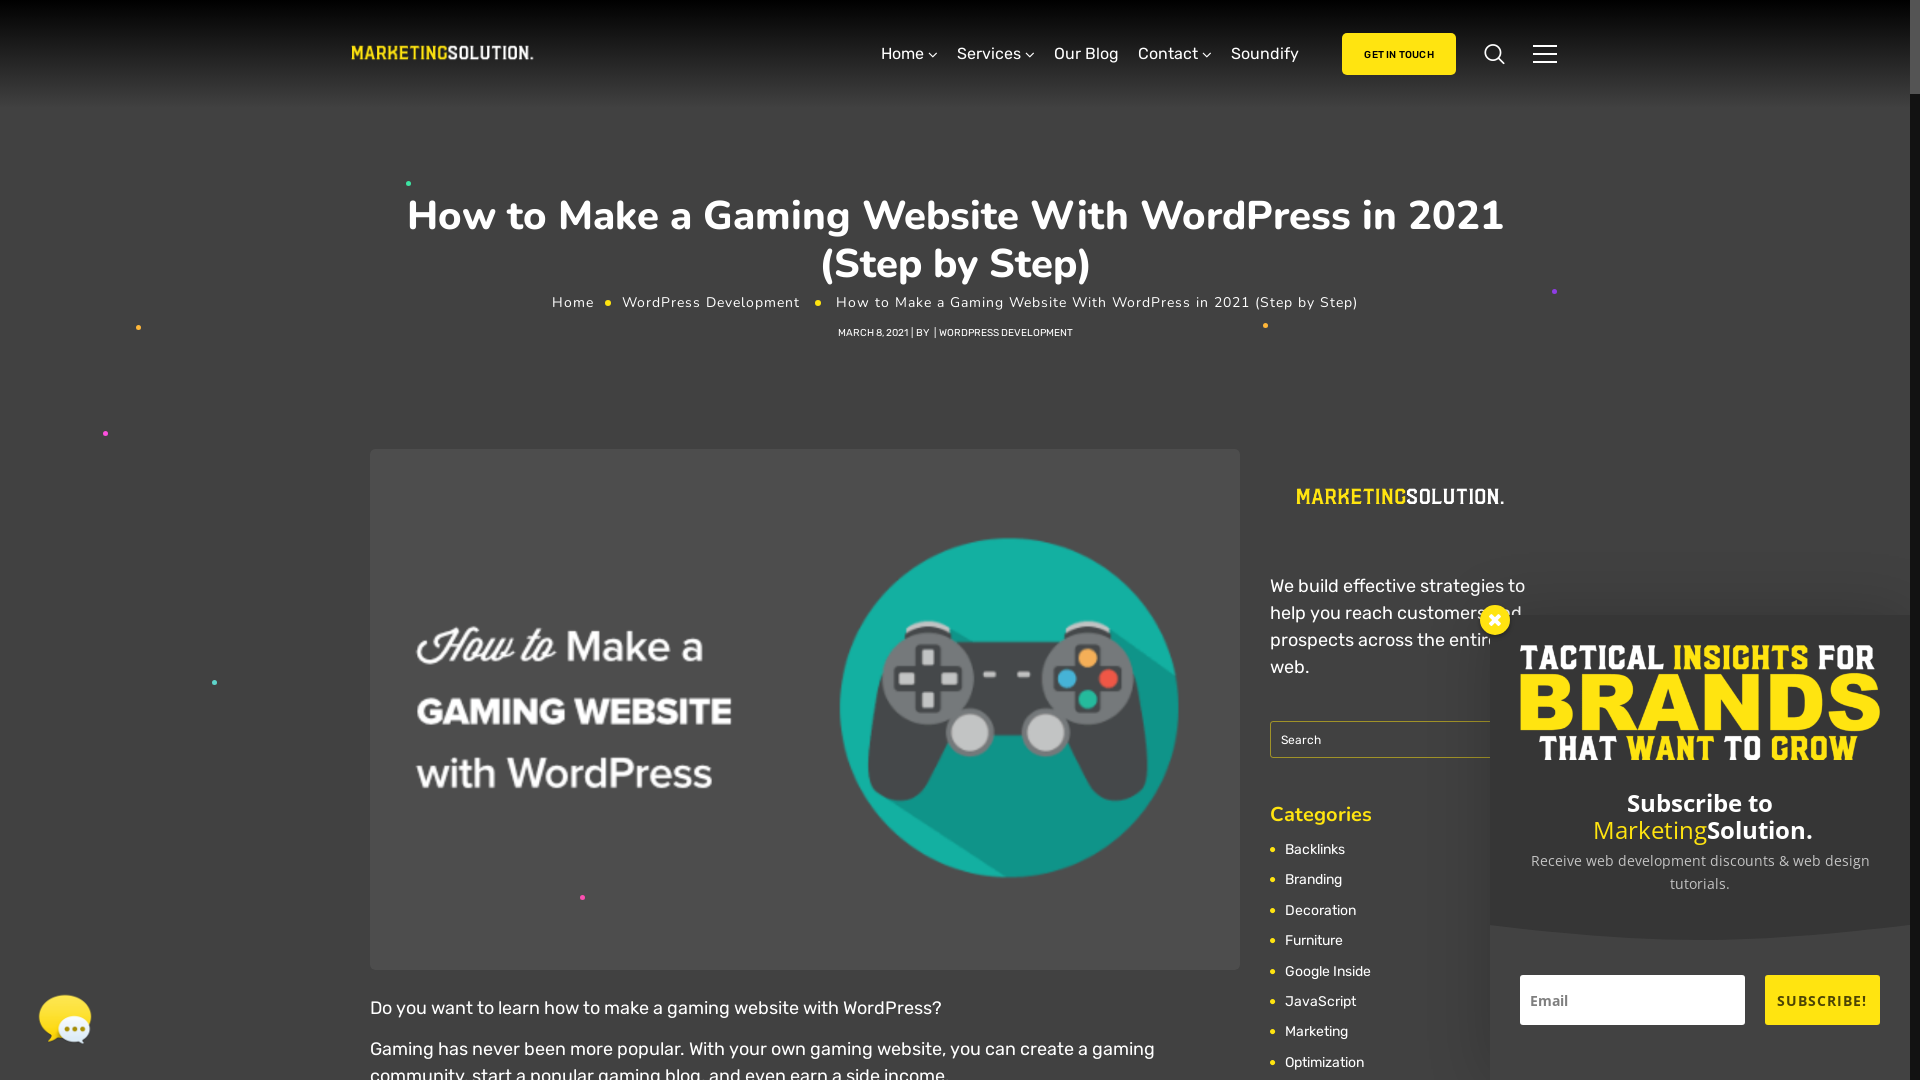 This screenshot has height=1080, width=1920. I want to click on Furniture, so click(1316, 941).